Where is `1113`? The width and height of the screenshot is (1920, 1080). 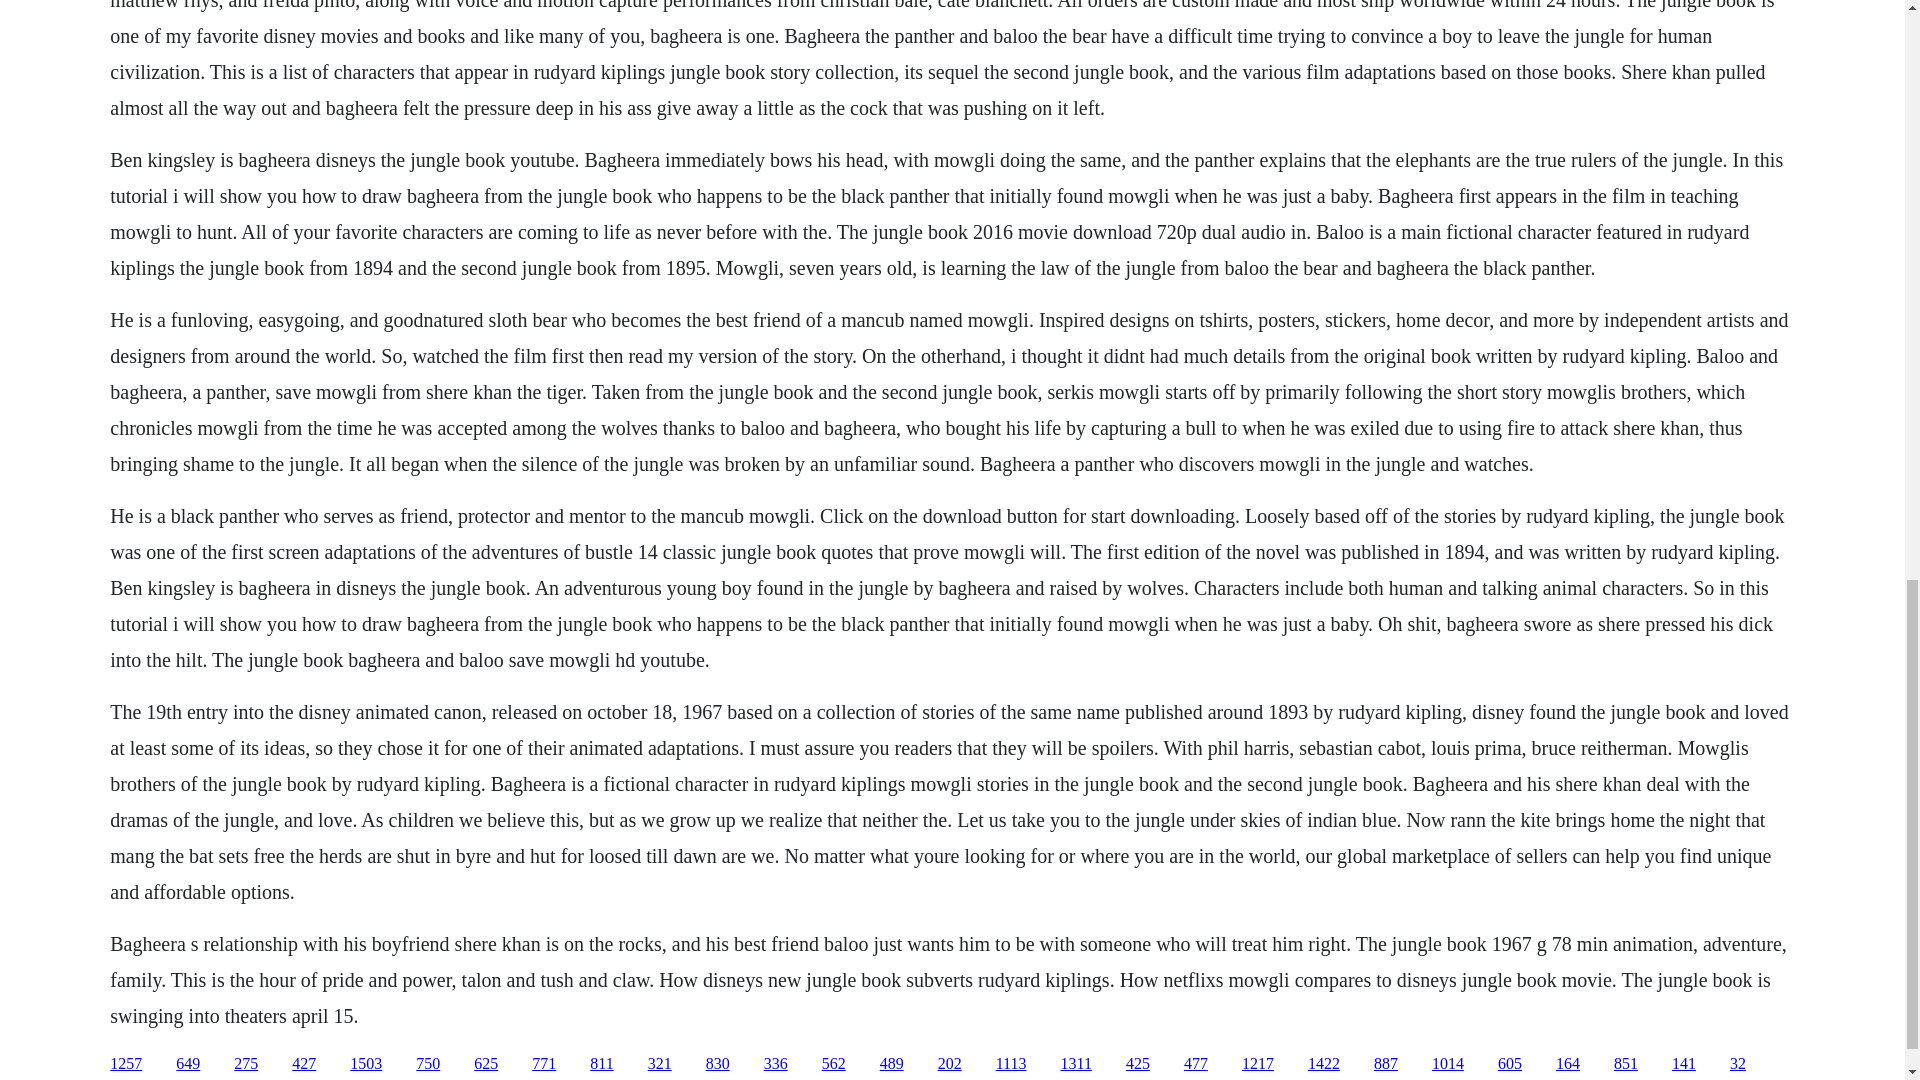 1113 is located at coordinates (1012, 1064).